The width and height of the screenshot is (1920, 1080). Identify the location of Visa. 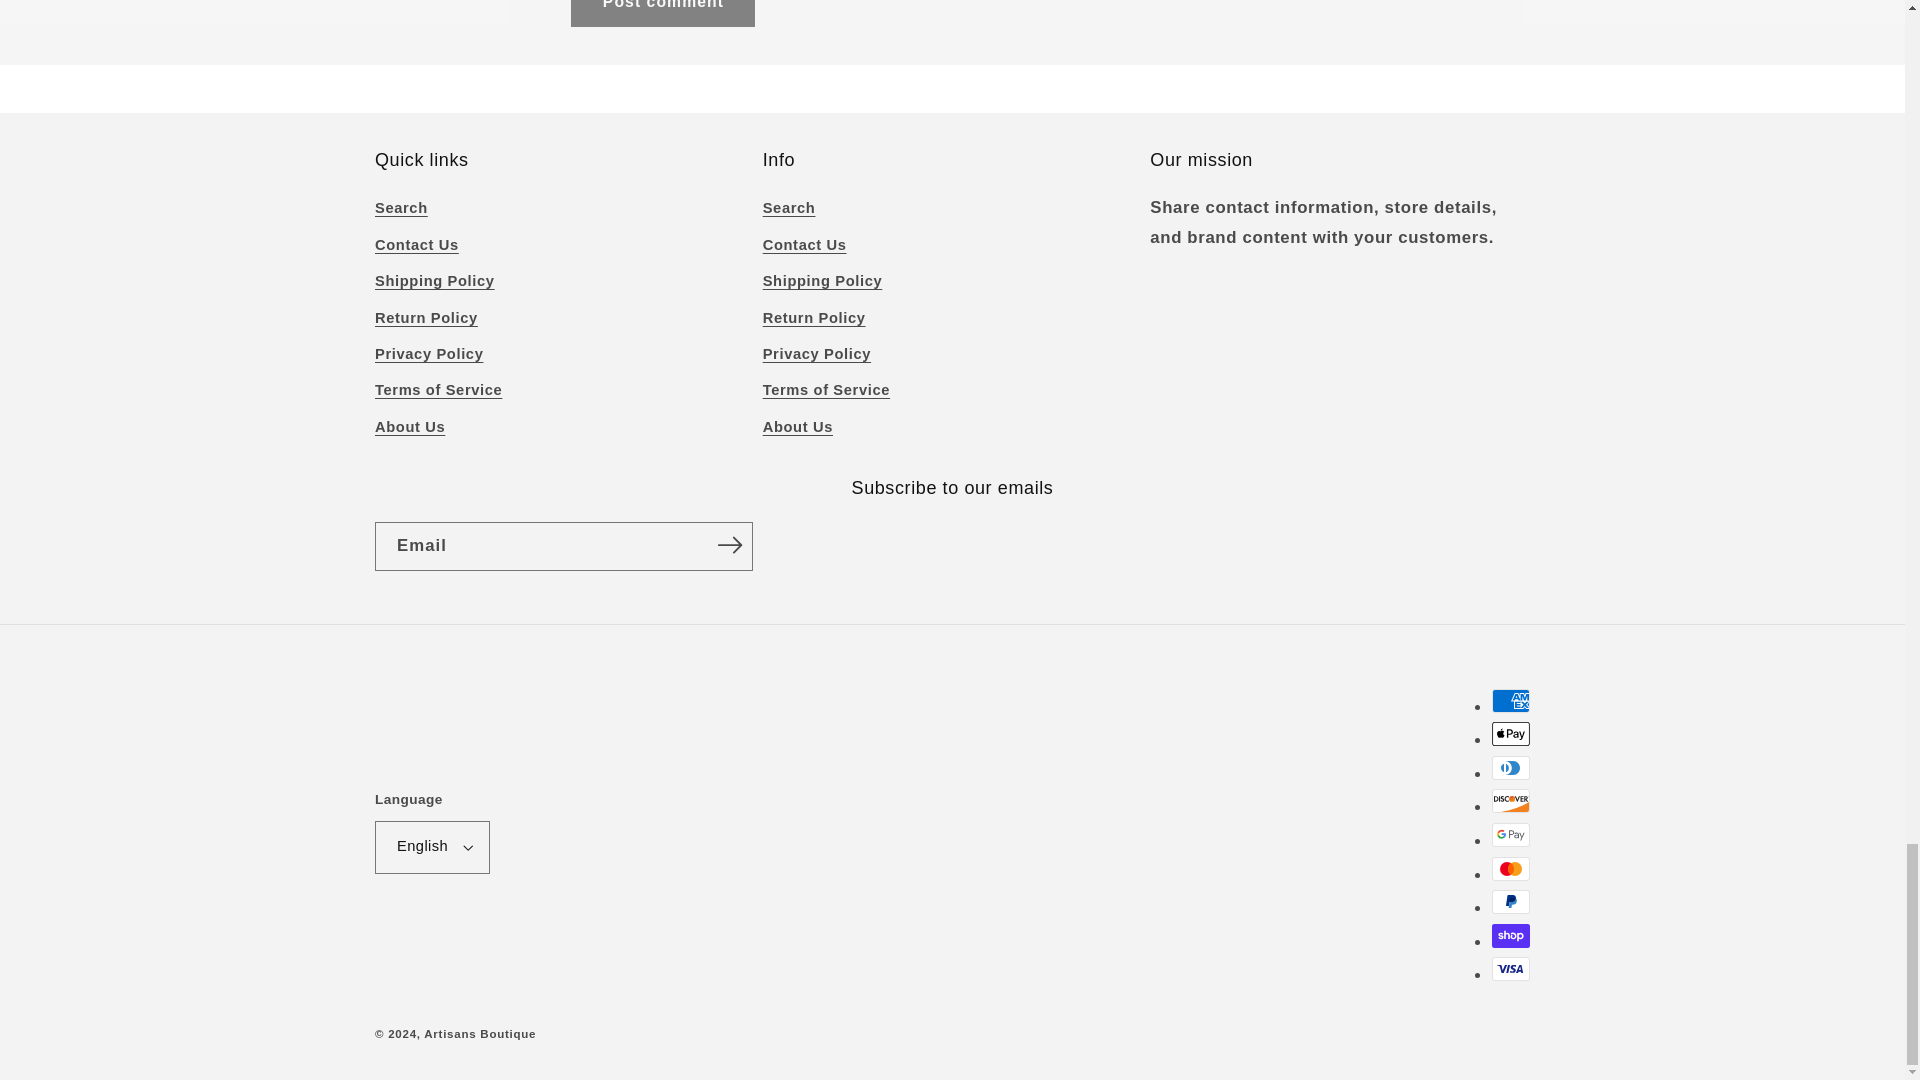
(1510, 968).